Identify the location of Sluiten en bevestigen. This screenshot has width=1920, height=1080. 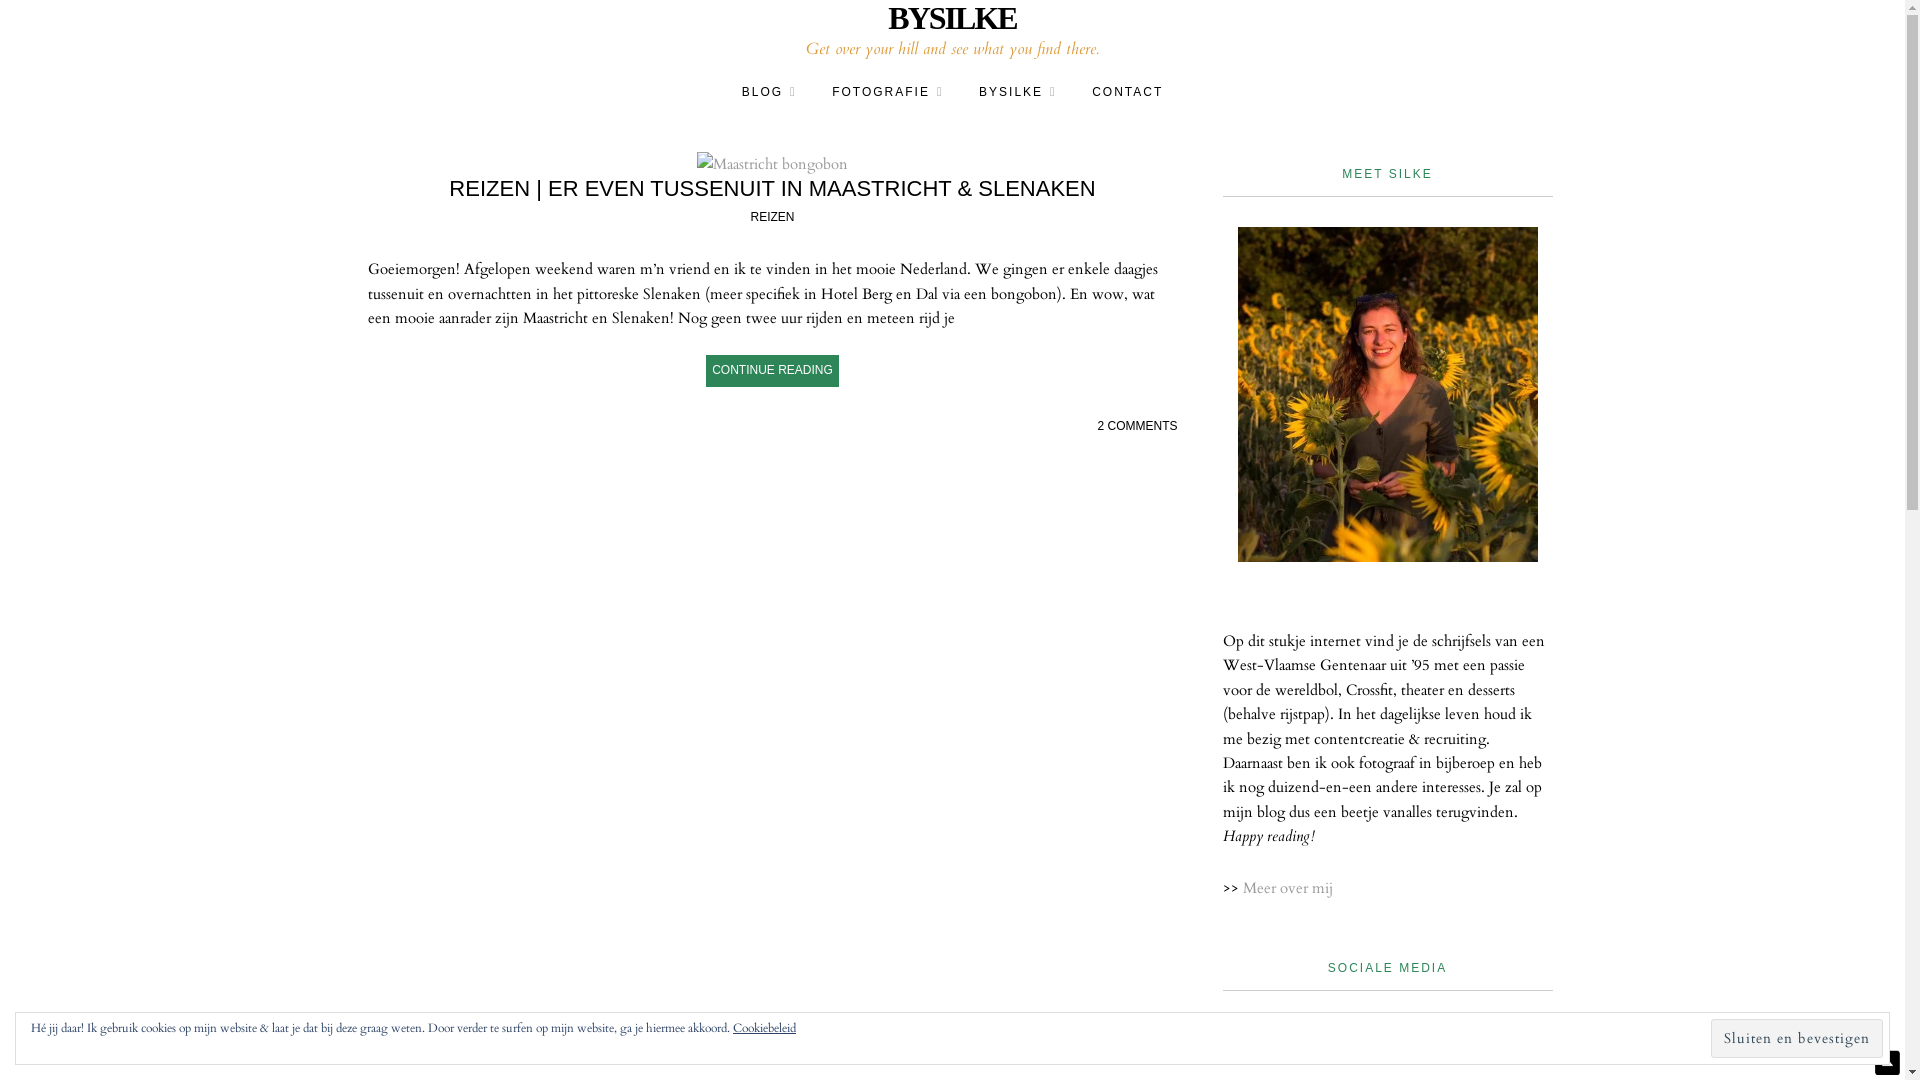
(1797, 1038).